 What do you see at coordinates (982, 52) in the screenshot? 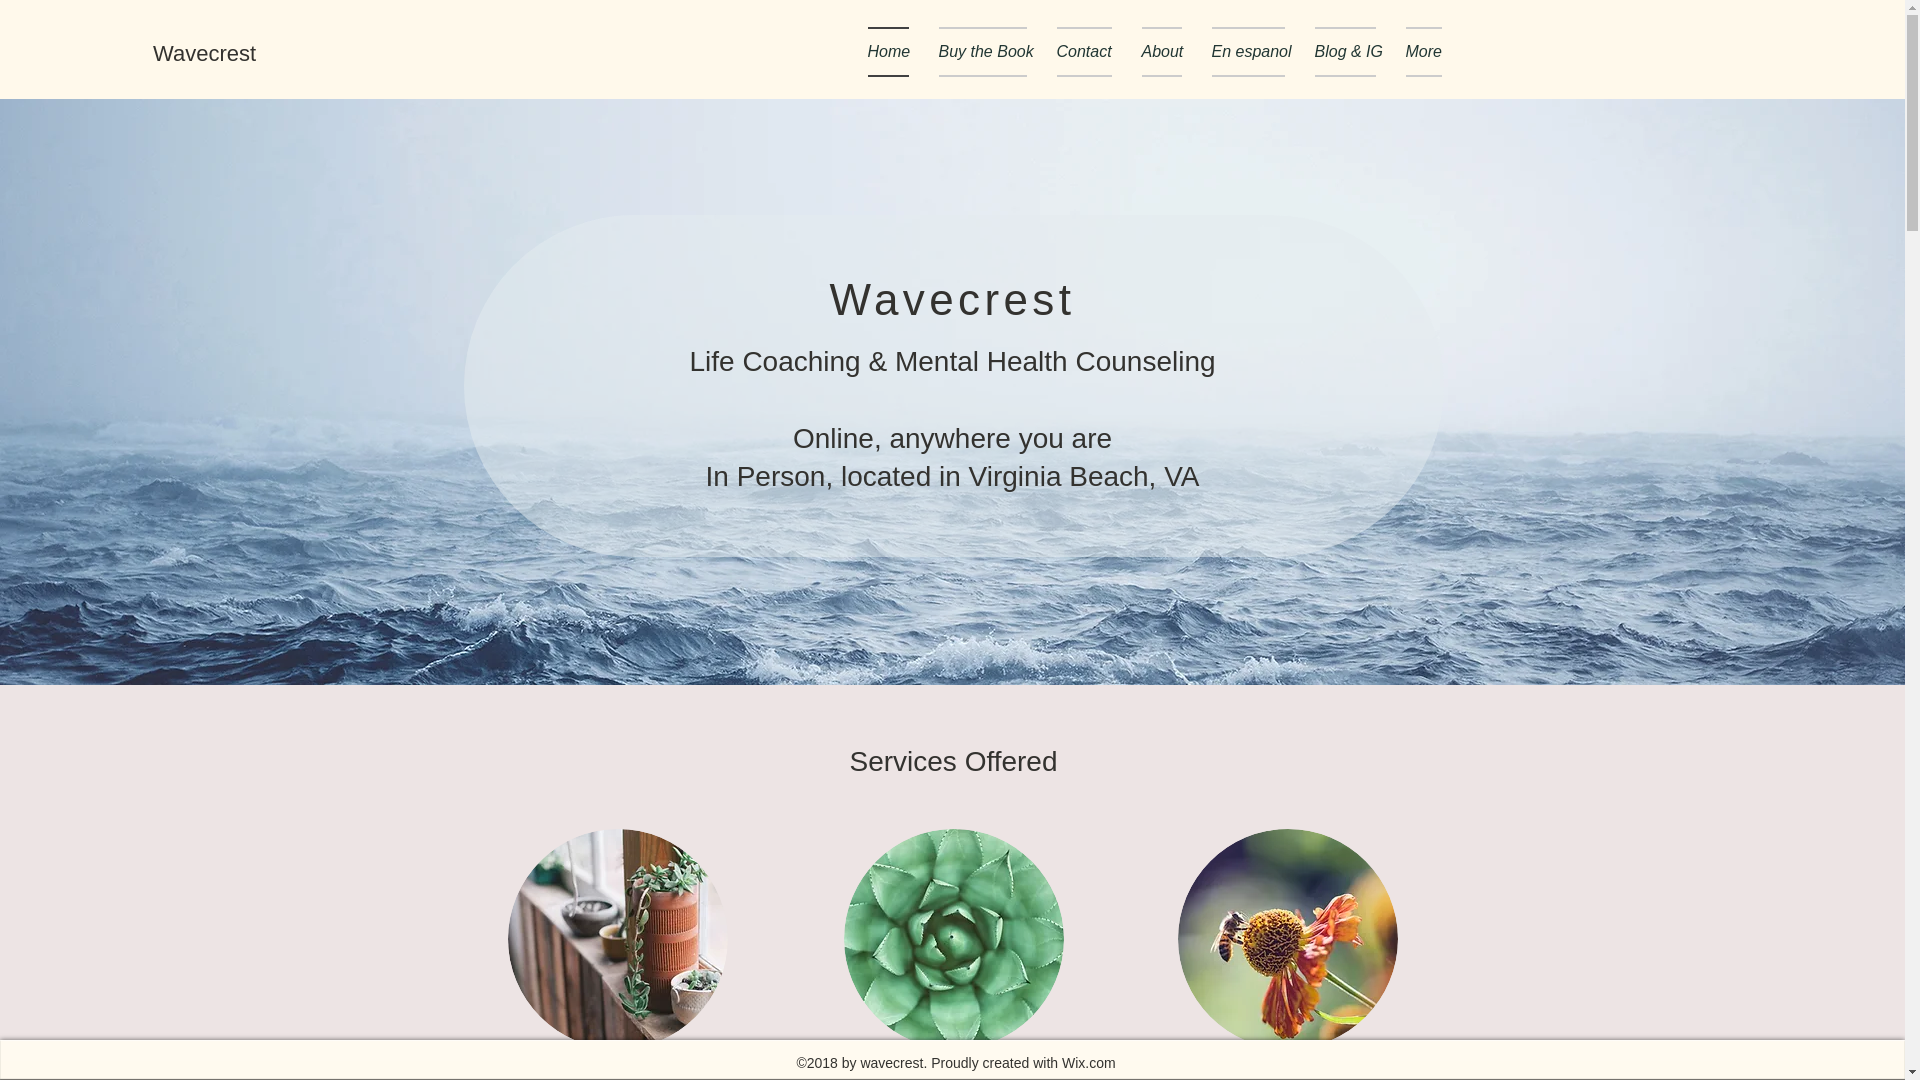
I see `Buy the Book` at bounding box center [982, 52].